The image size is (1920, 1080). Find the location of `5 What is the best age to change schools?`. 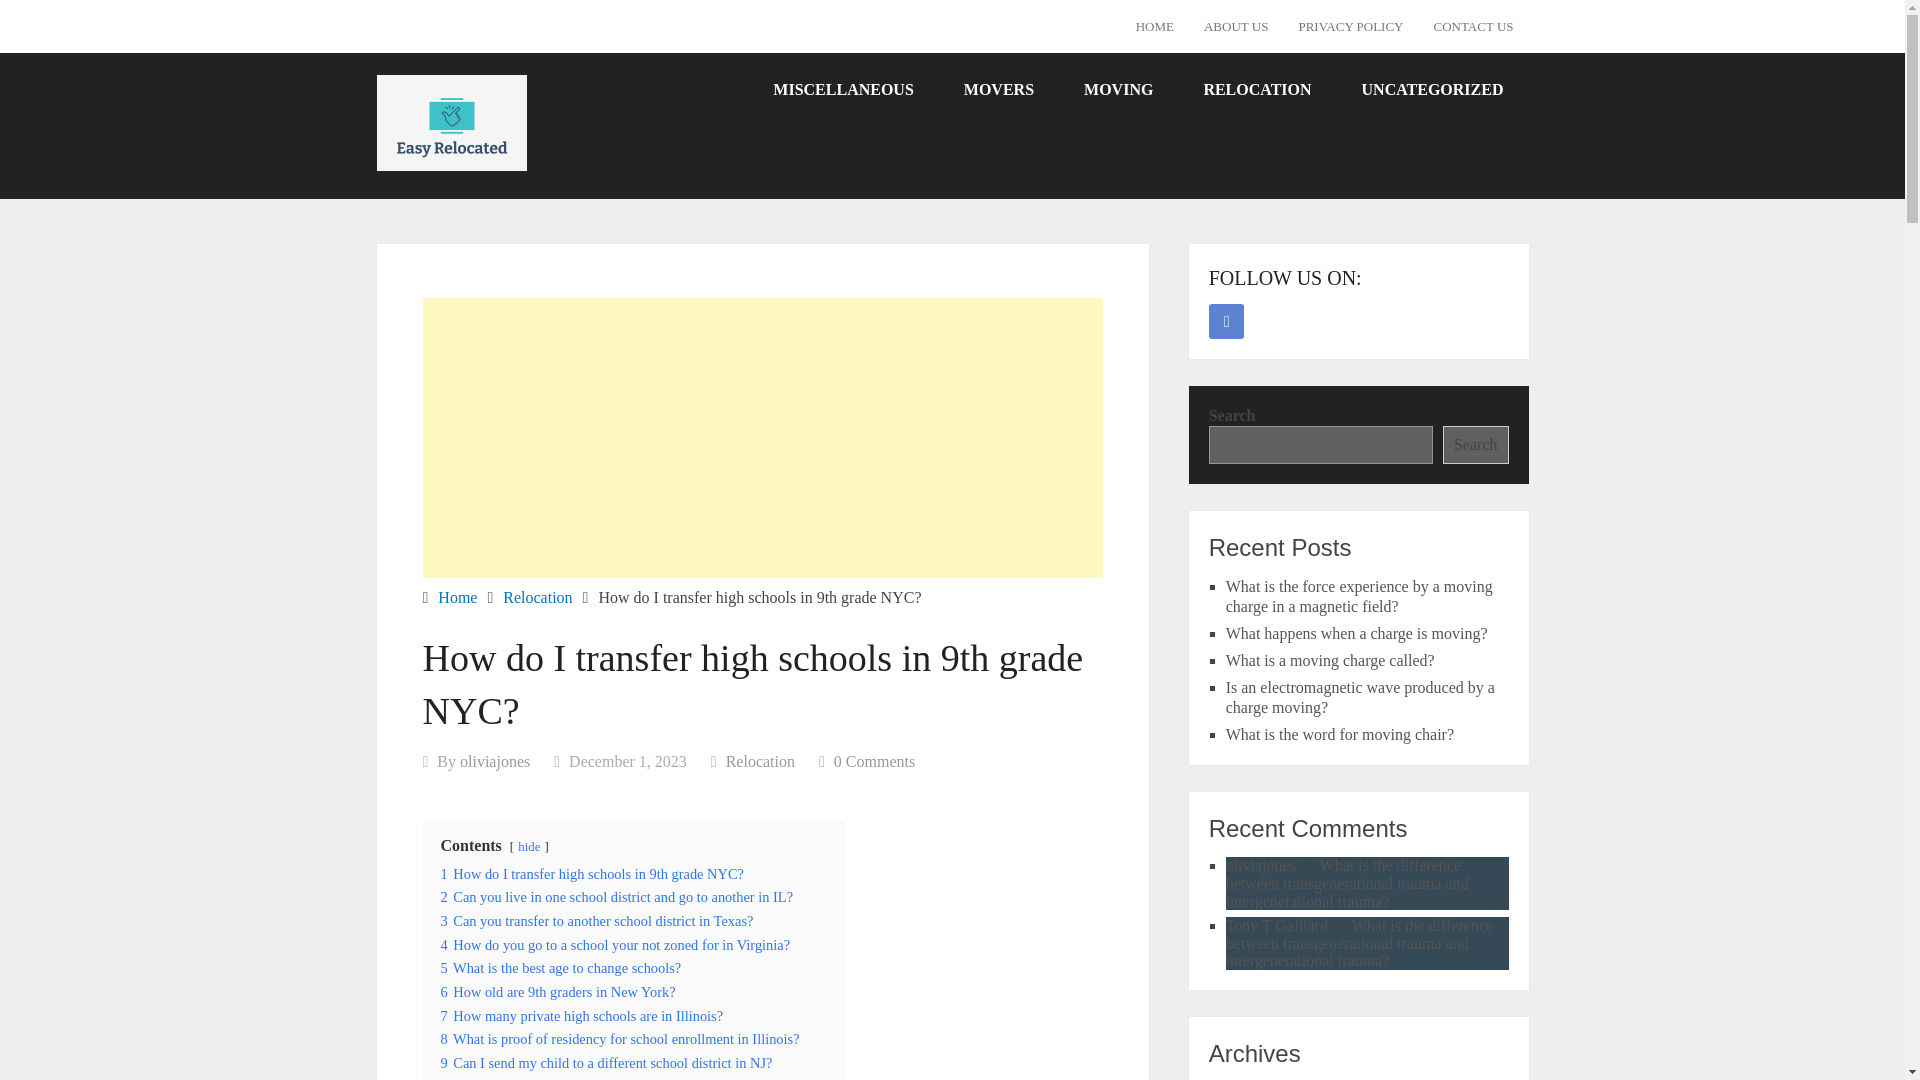

5 What is the best age to change schools? is located at coordinates (560, 968).